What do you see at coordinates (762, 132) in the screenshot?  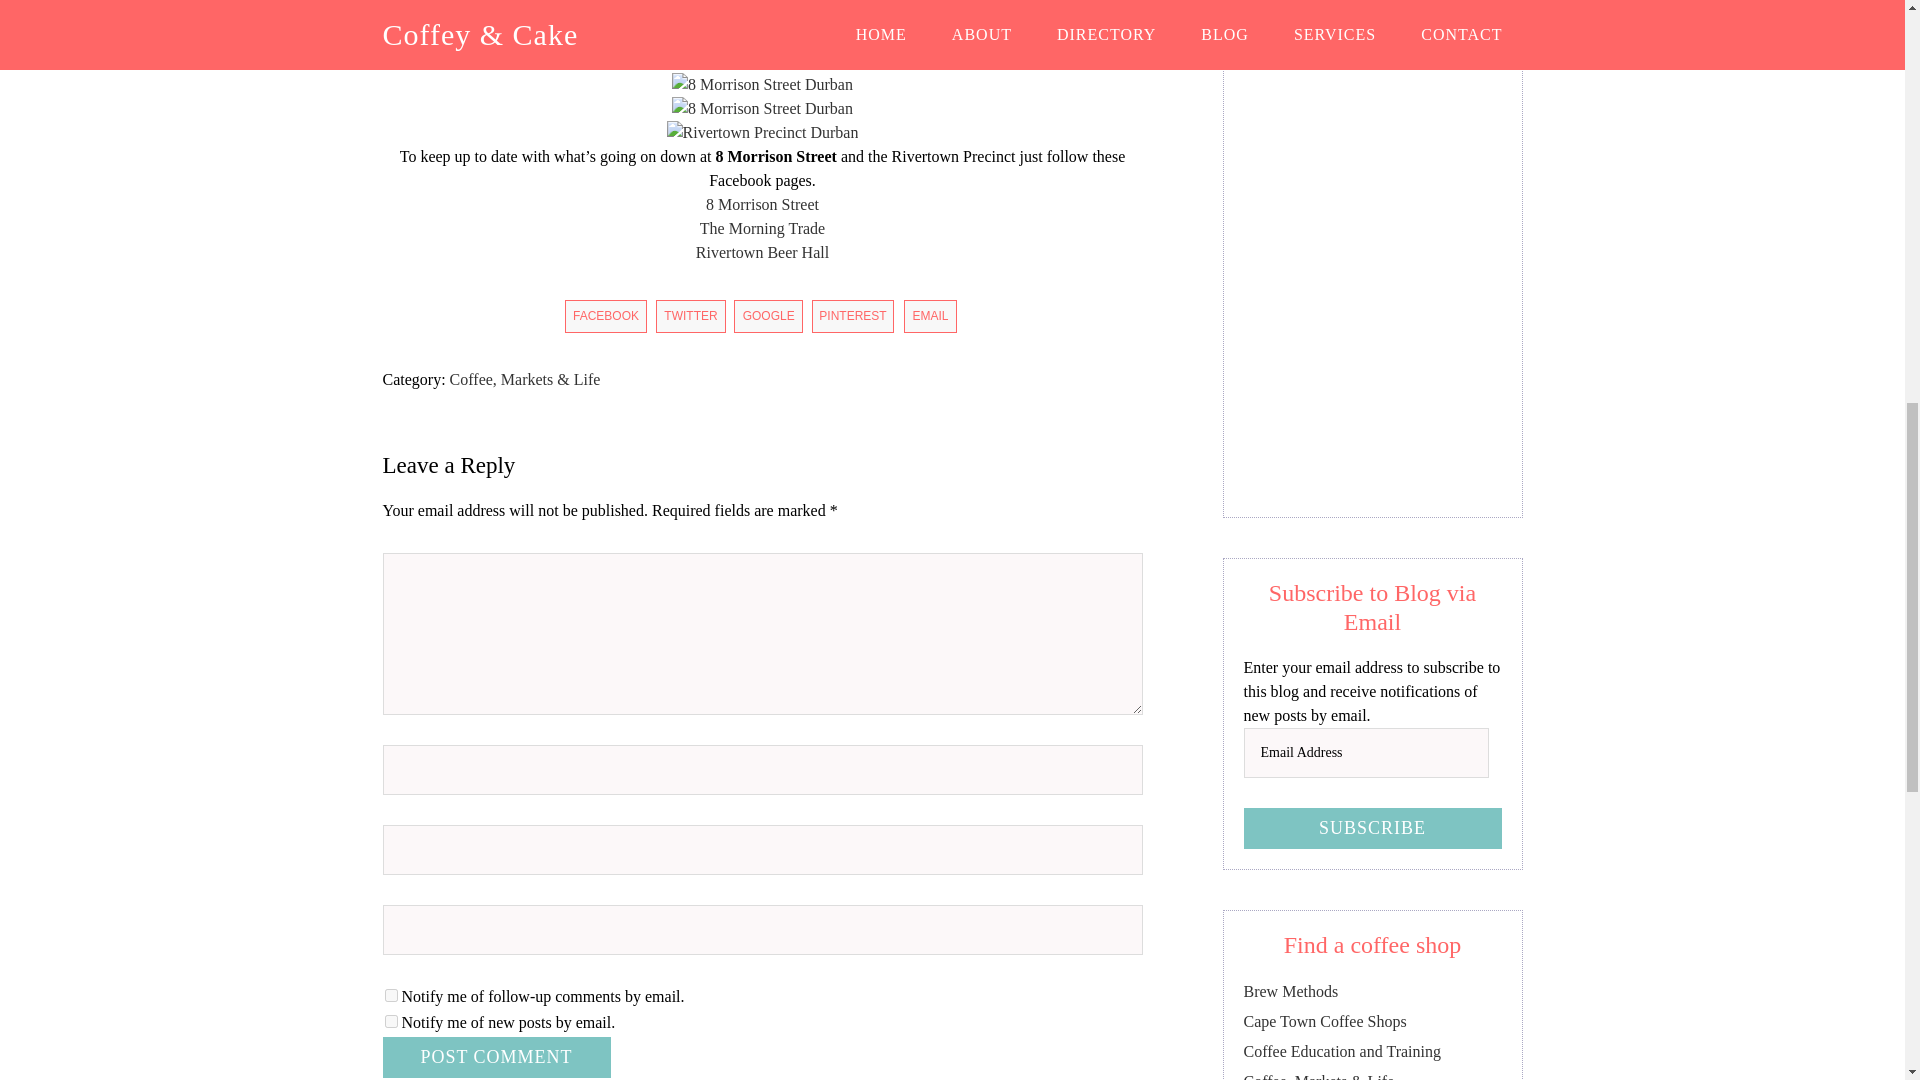 I see `Rivertown Beer Hall` at bounding box center [762, 132].